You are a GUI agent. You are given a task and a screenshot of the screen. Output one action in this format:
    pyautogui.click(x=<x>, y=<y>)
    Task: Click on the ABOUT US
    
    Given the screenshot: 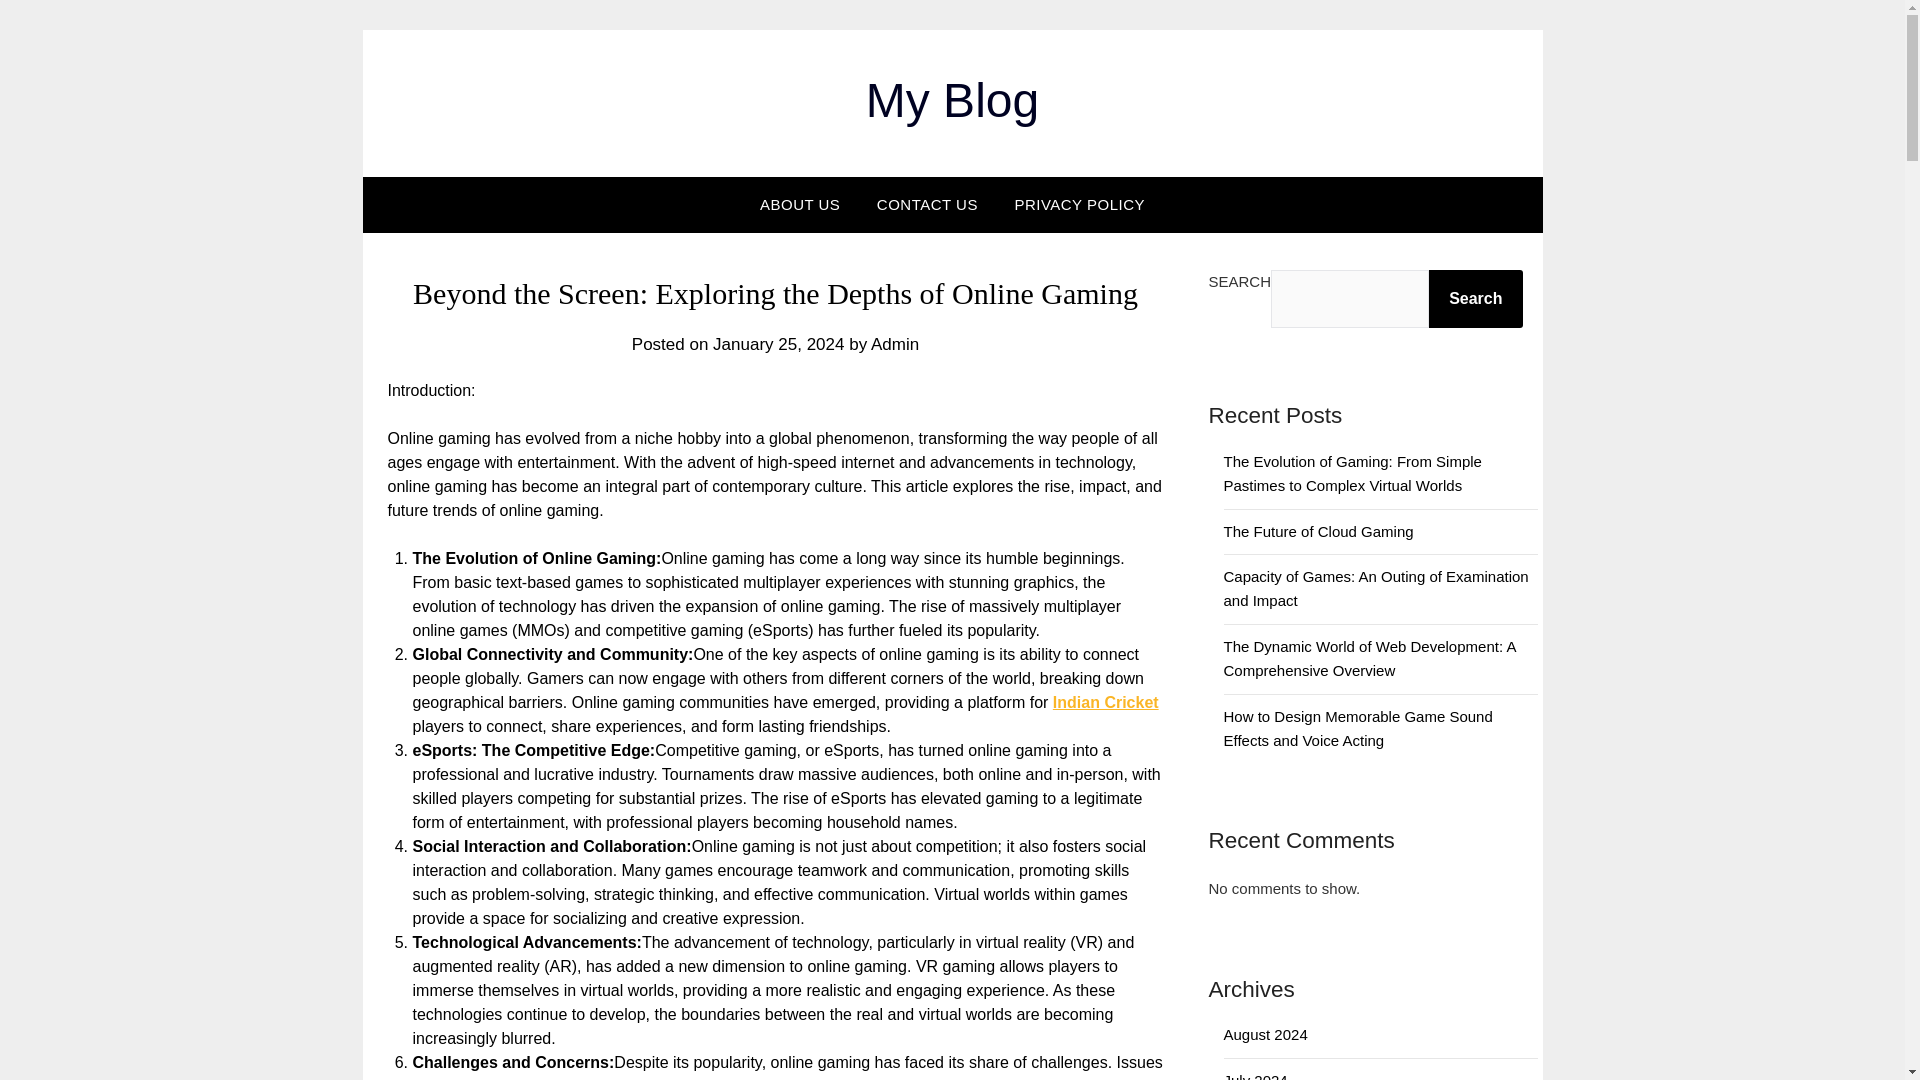 What is the action you would take?
    pyautogui.click(x=800, y=205)
    